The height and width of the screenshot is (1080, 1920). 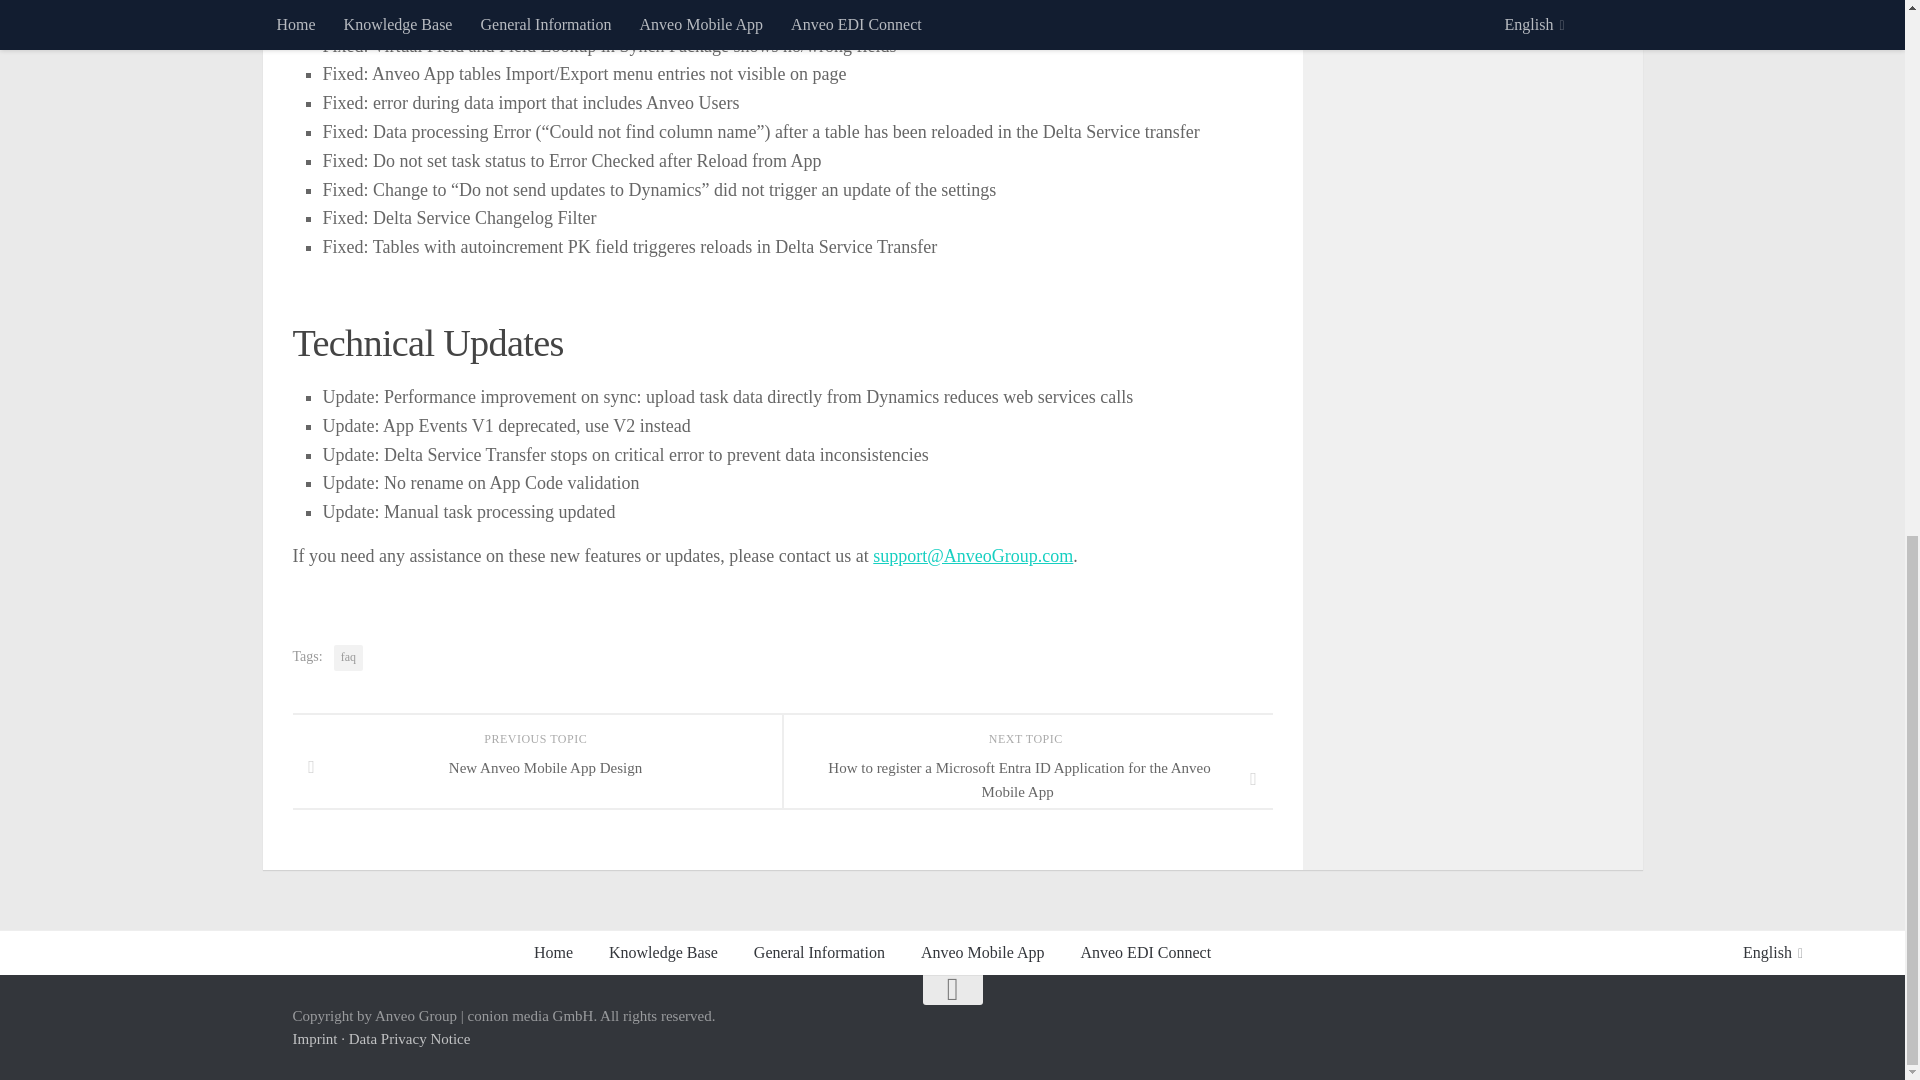 What do you see at coordinates (536, 768) in the screenshot?
I see `New Anveo Mobile App Design` at bounding box center [536, 768].